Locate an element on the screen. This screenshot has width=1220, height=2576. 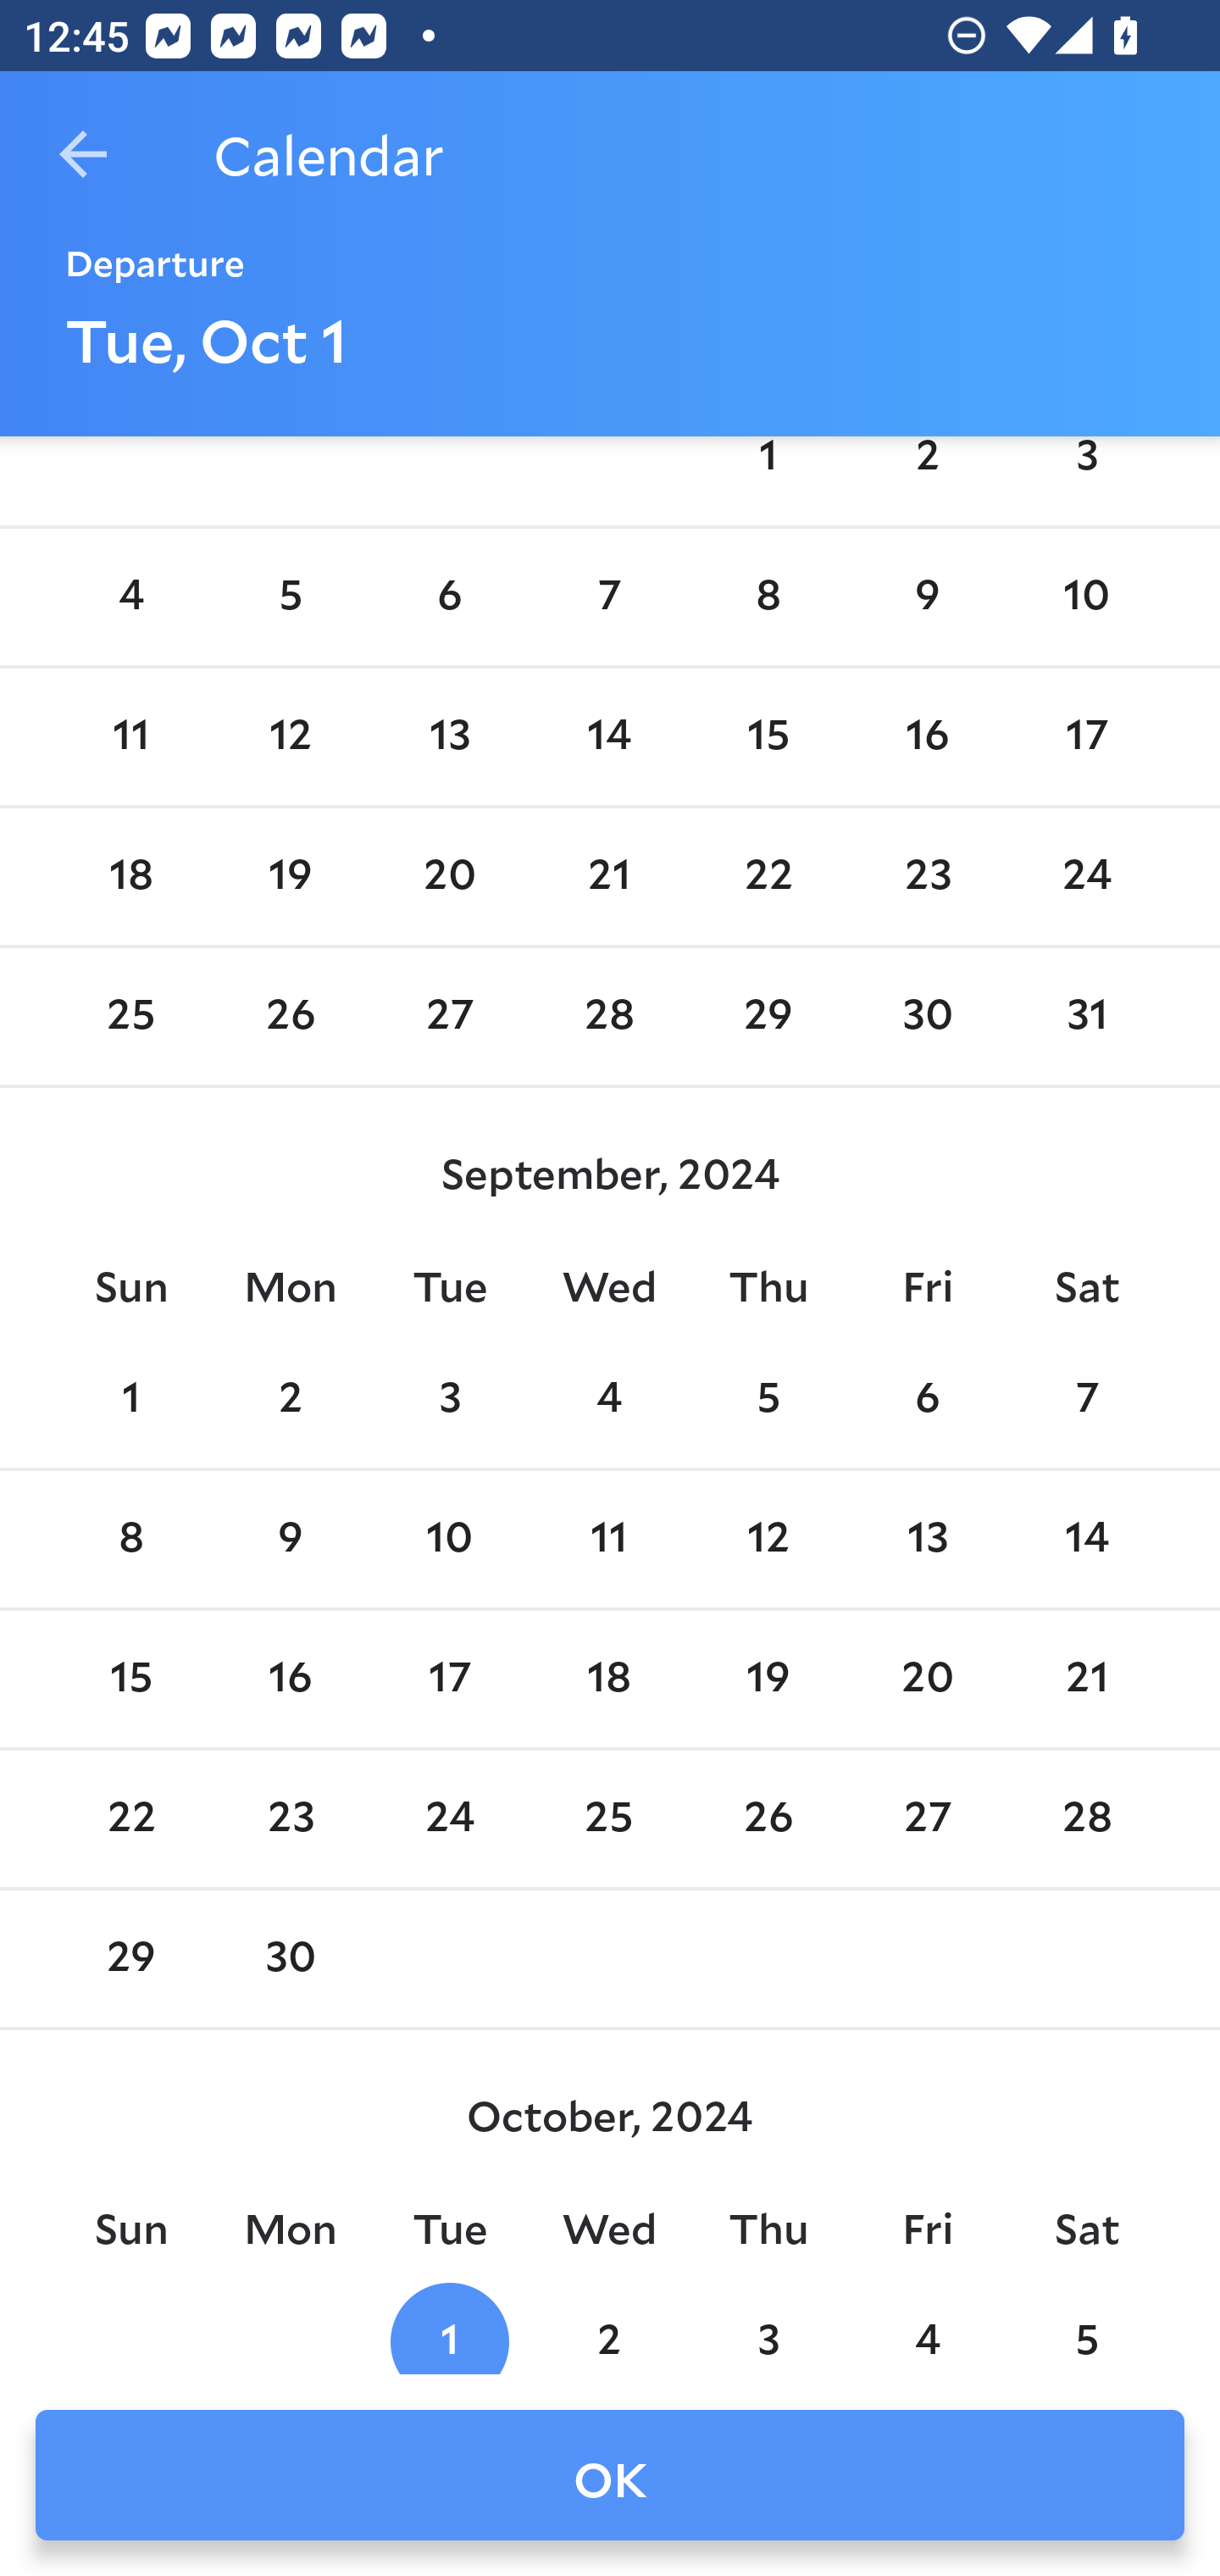
20 is located at coordinates (927, 1679).